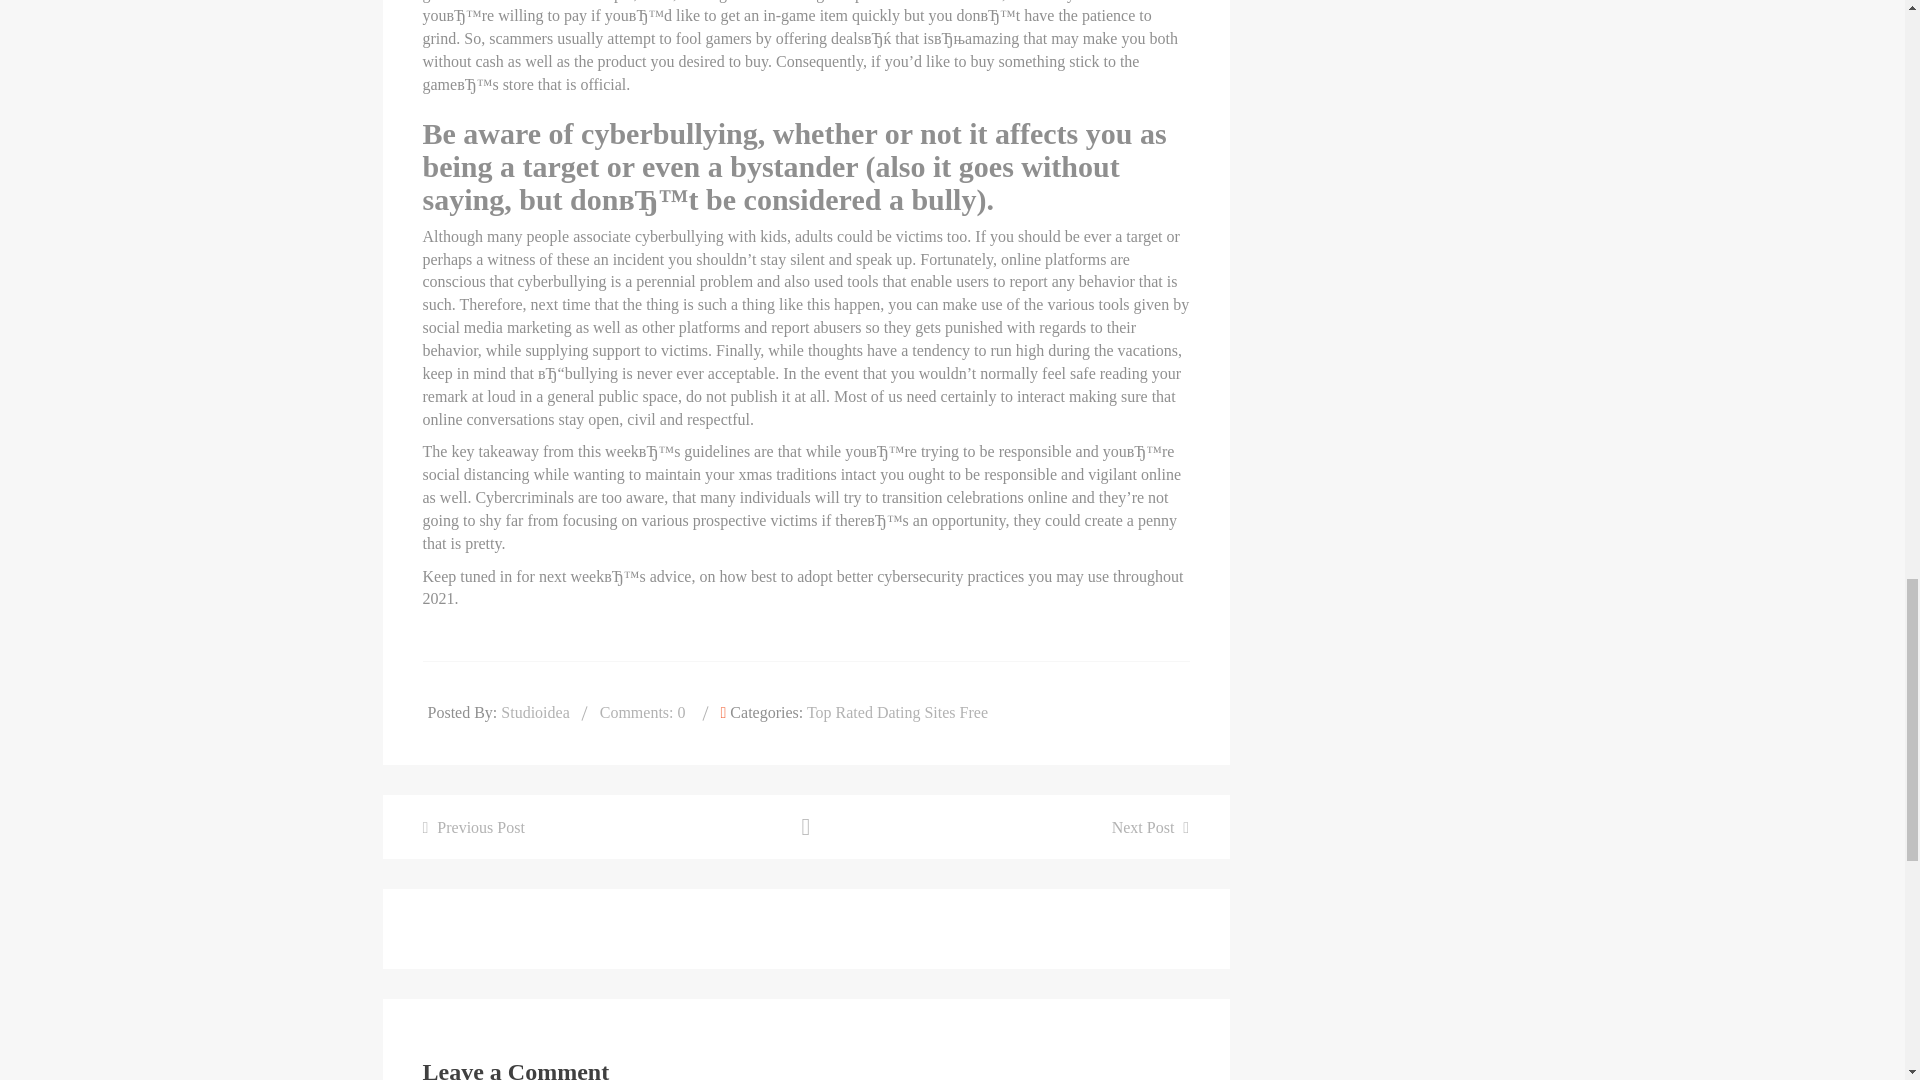 The width and height of the screenshot is (1920, 1080). Describe the element at coordinates (642, 712) in the screenshot. I see `Comments: 0` at that location.